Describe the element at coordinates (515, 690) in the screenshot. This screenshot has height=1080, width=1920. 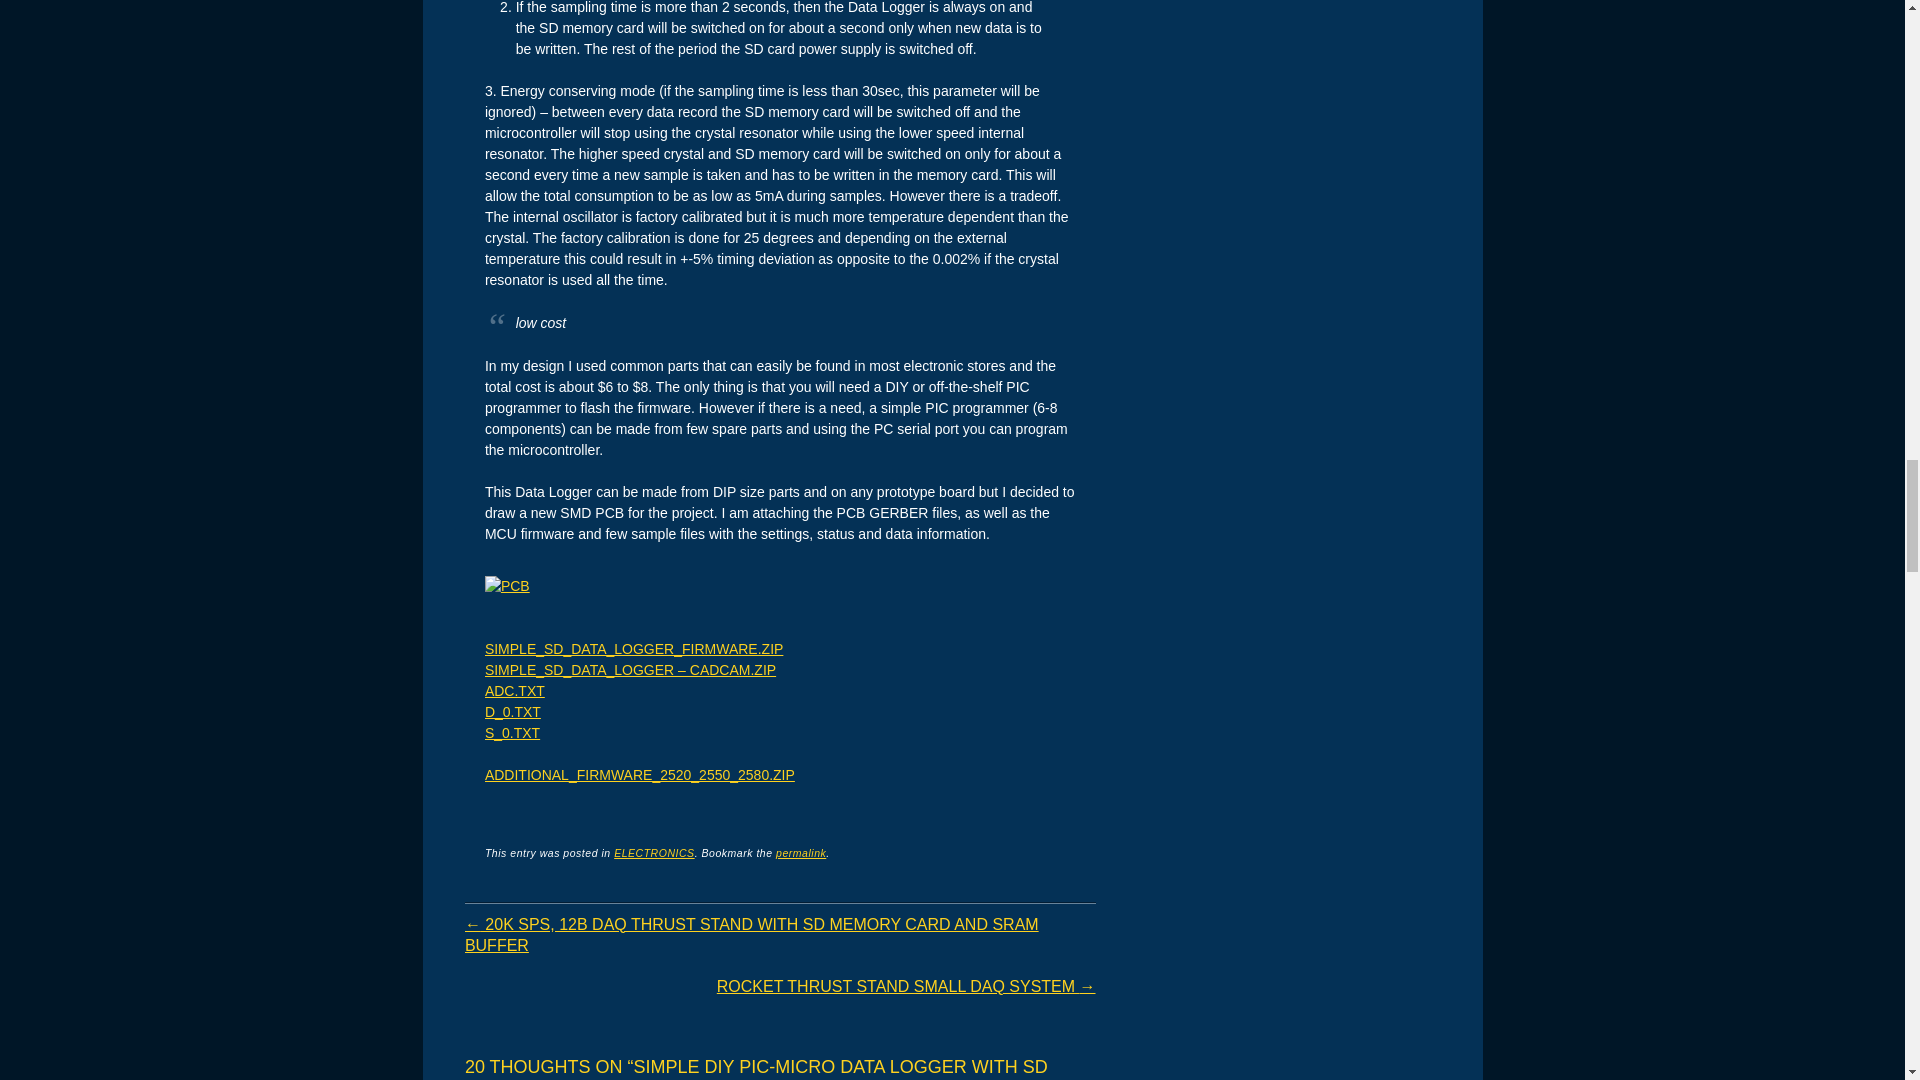
I see `ADC.TXT` at that location.